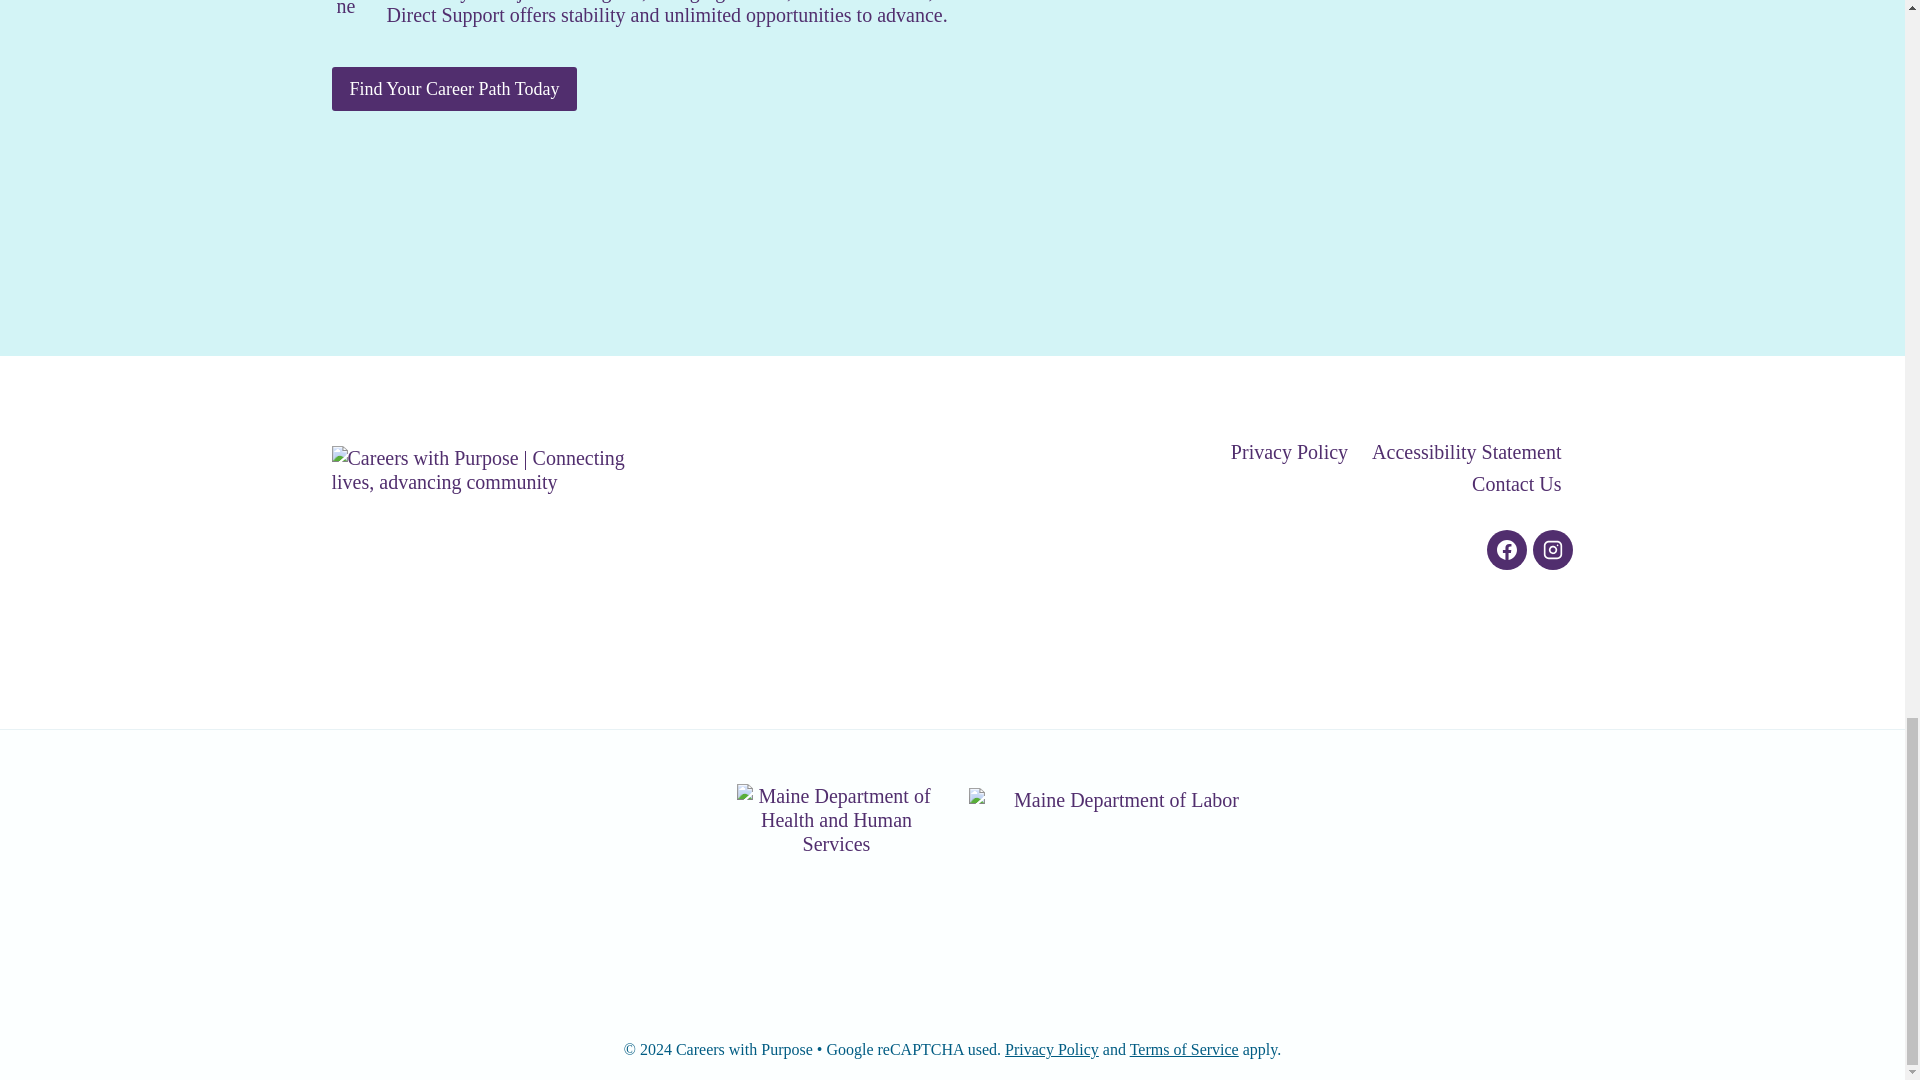  I want to click on Privacy Policy, so click(1051, 1050).